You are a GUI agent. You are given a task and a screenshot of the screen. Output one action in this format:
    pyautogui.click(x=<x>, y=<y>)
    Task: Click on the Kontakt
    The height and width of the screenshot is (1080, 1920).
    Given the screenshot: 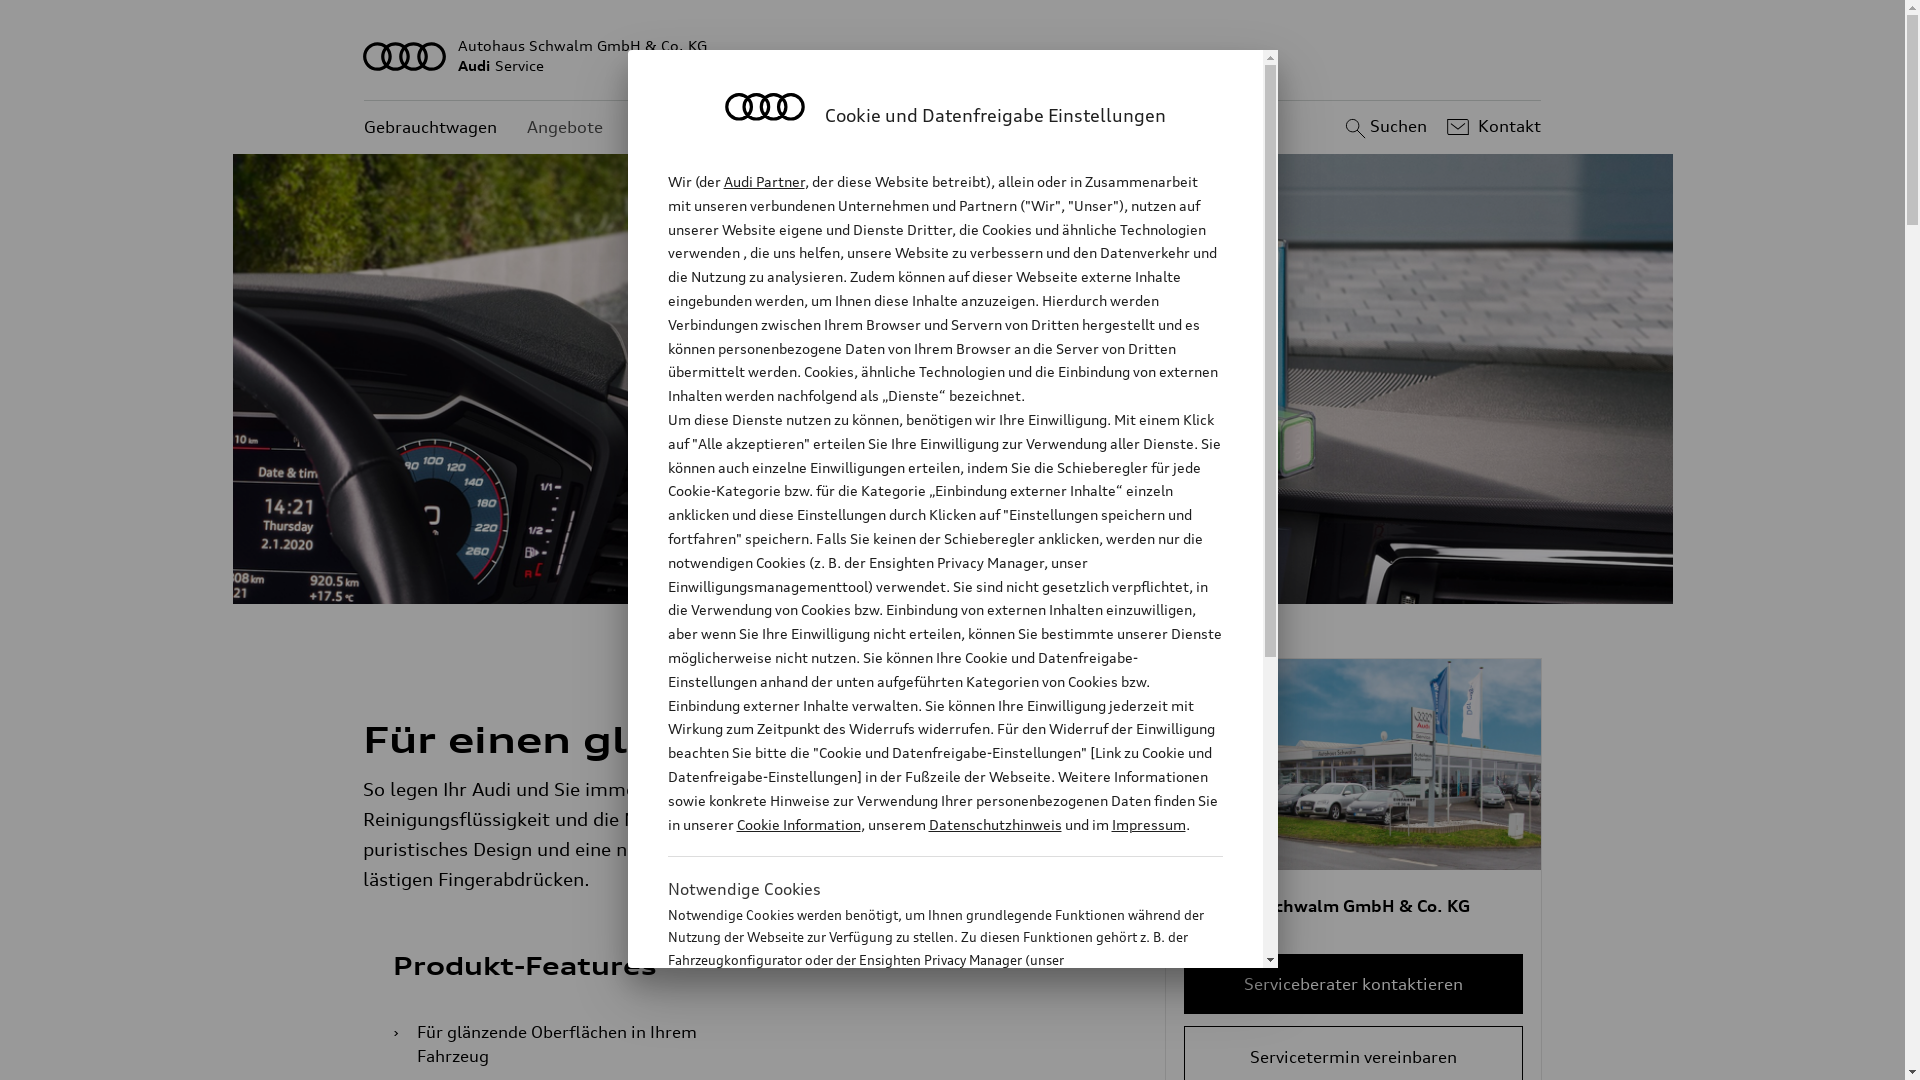 What is the action you would take?
    pyautogui.click(x=1492, y=127)
    